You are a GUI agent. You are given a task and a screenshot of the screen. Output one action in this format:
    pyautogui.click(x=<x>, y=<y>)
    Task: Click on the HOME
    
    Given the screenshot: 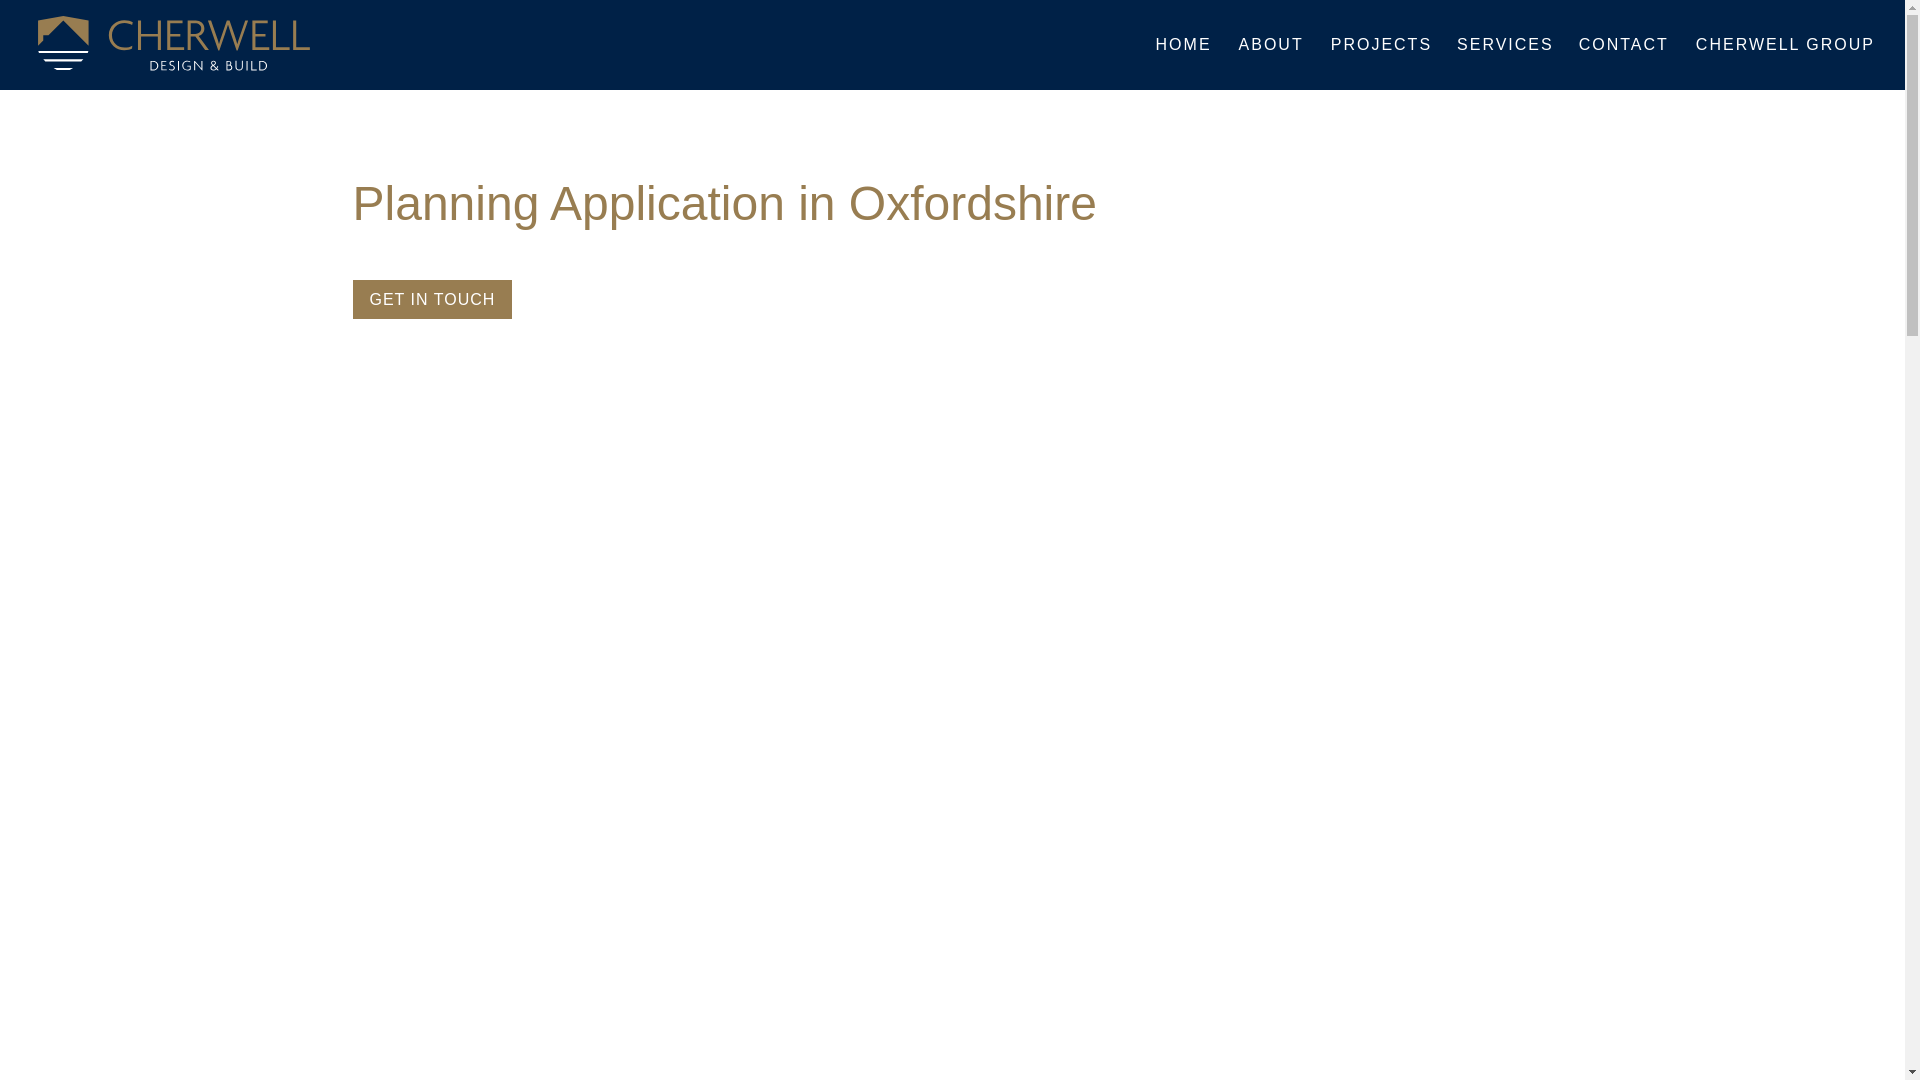 What is the action you would take?
    pyautogui.click(x=1183, y=63)
    